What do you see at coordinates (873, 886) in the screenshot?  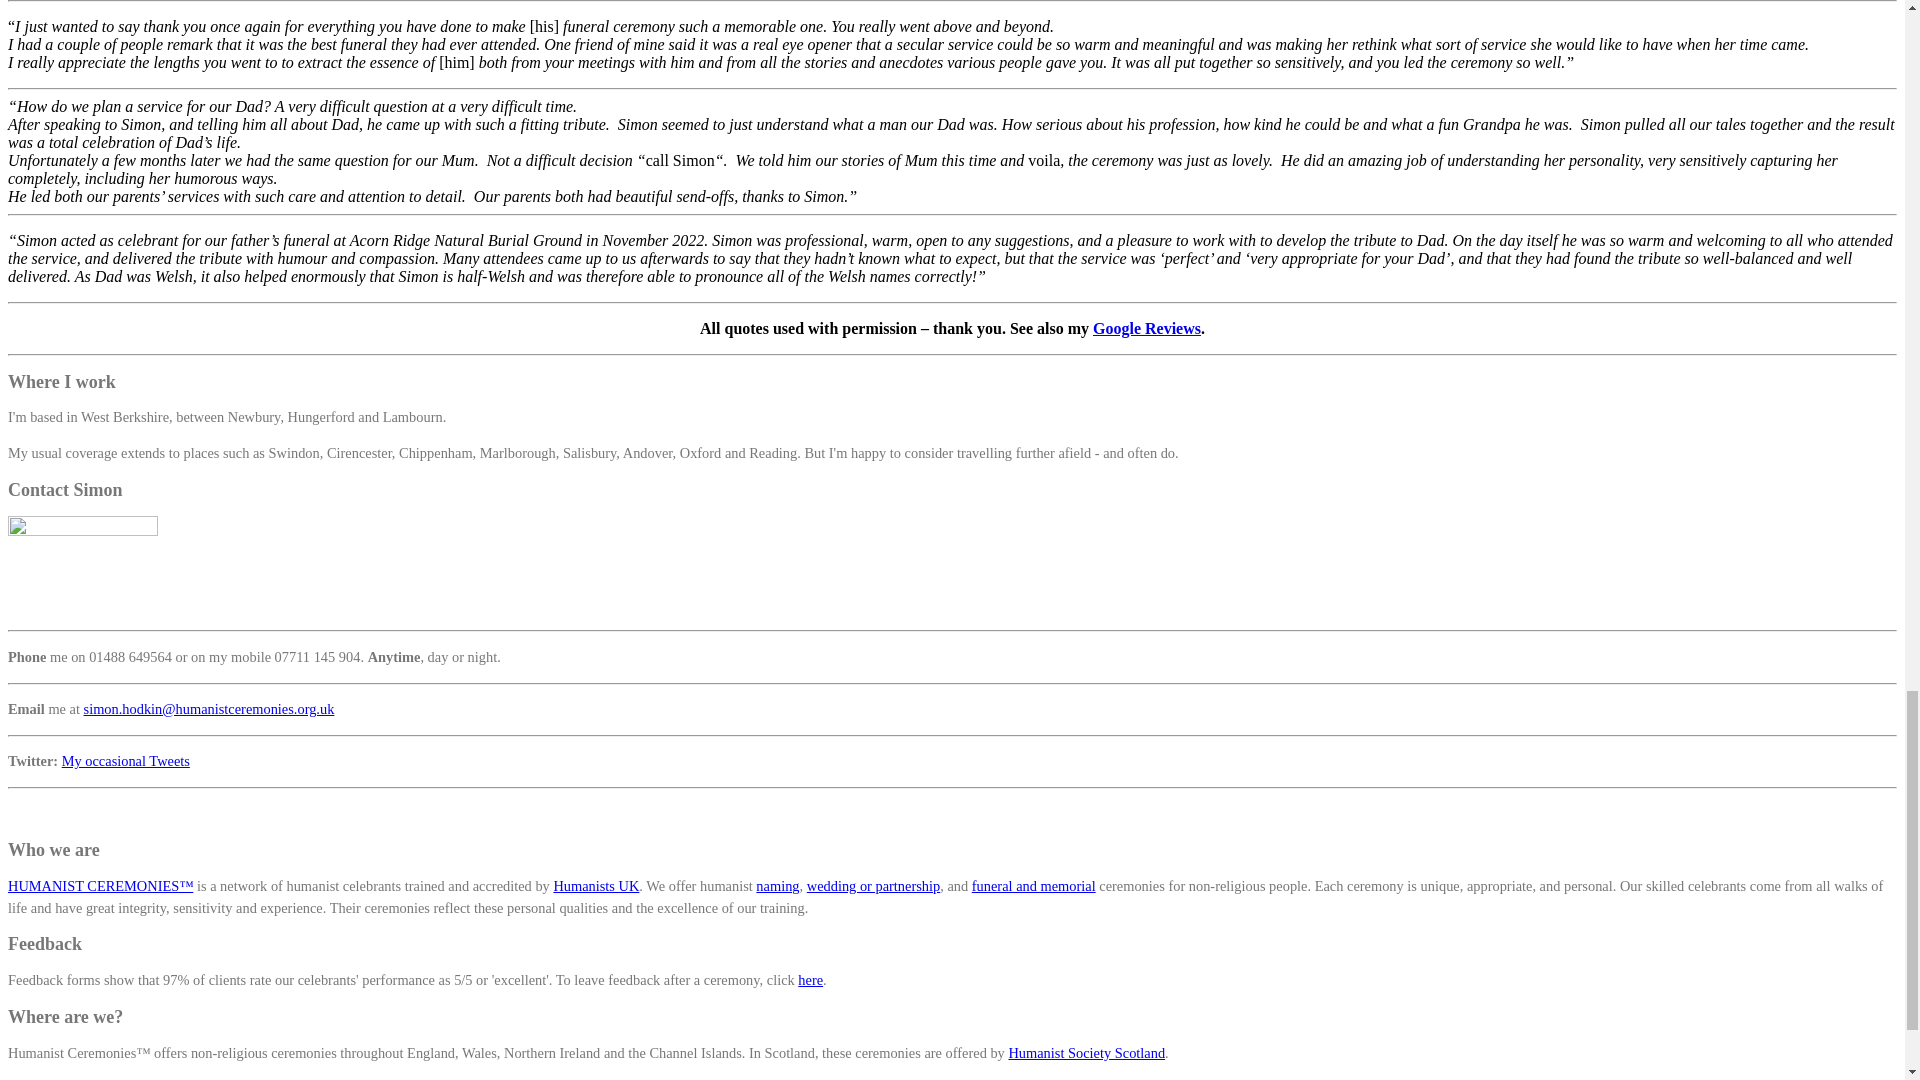 I see `wedding or partnership` at bounding box center [873, 886].